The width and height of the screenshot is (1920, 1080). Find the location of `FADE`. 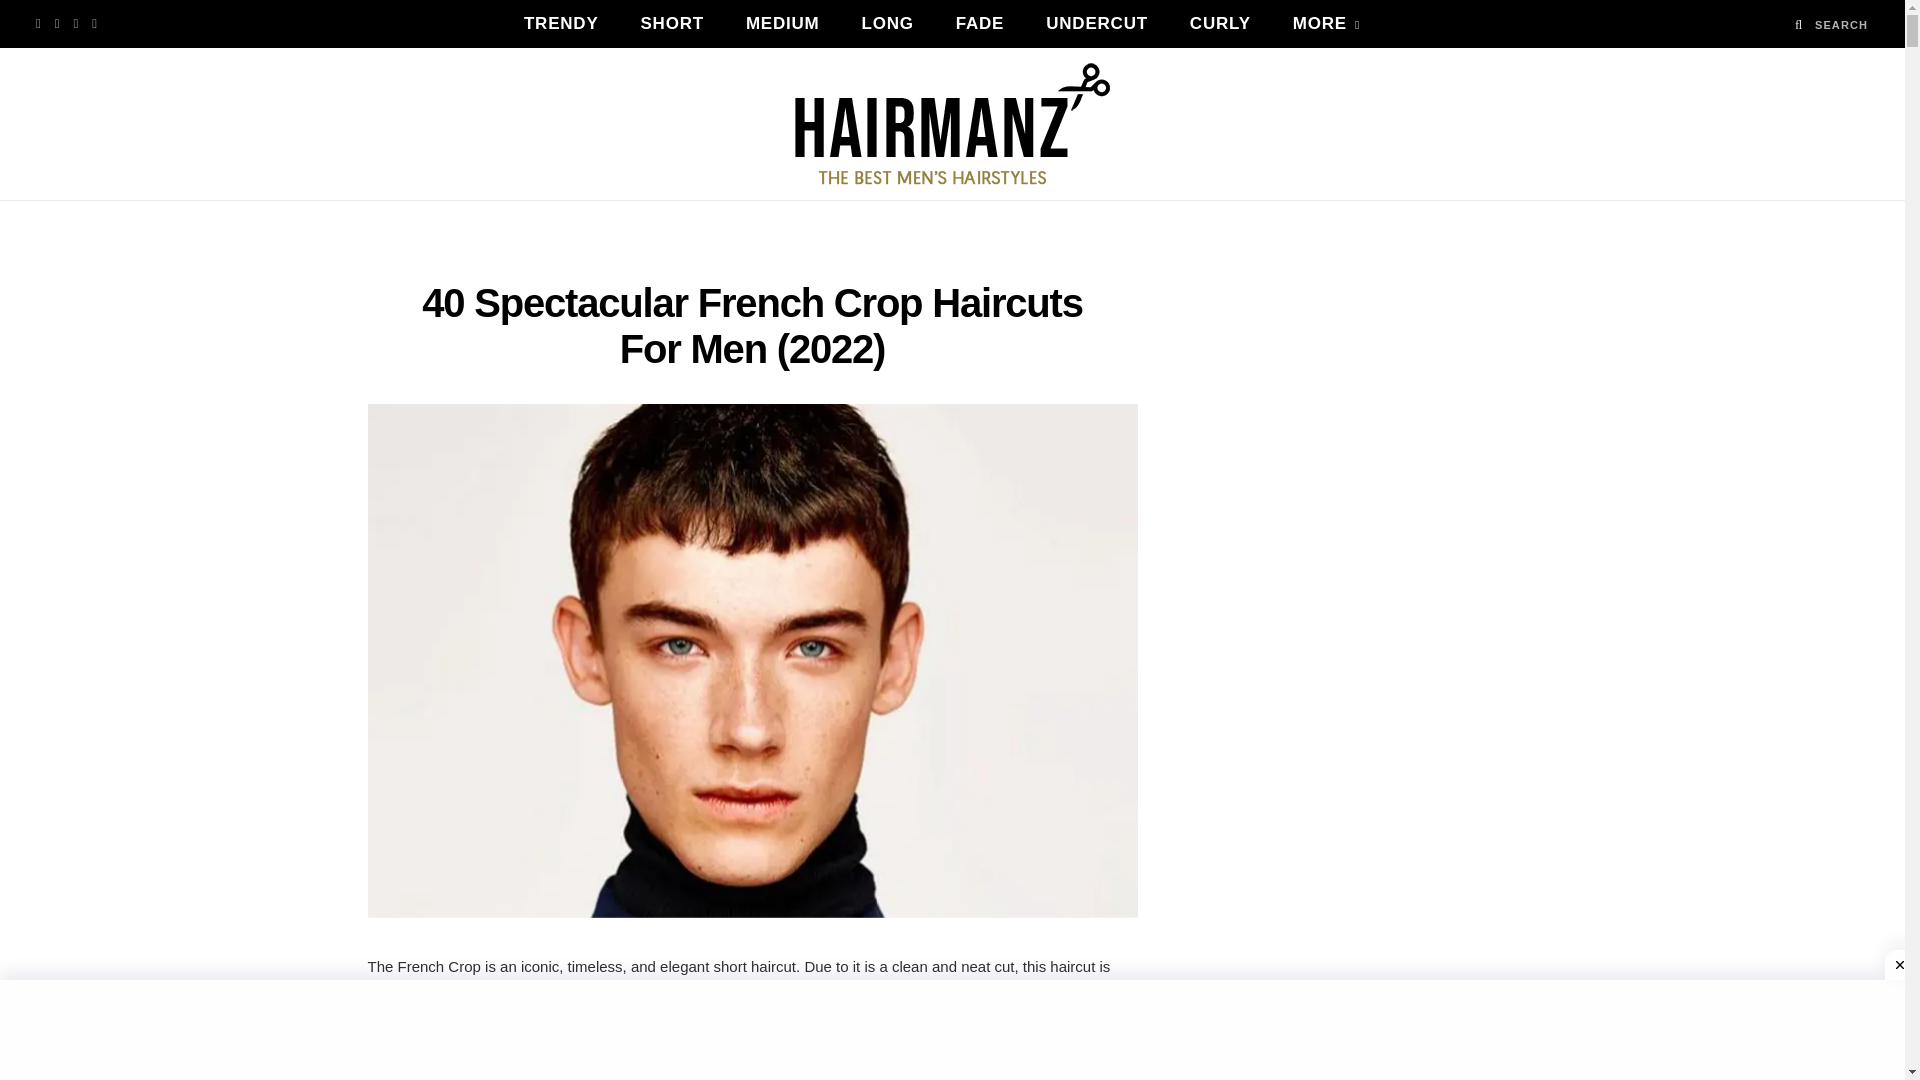

FADE is located at coordinates (980, 24).